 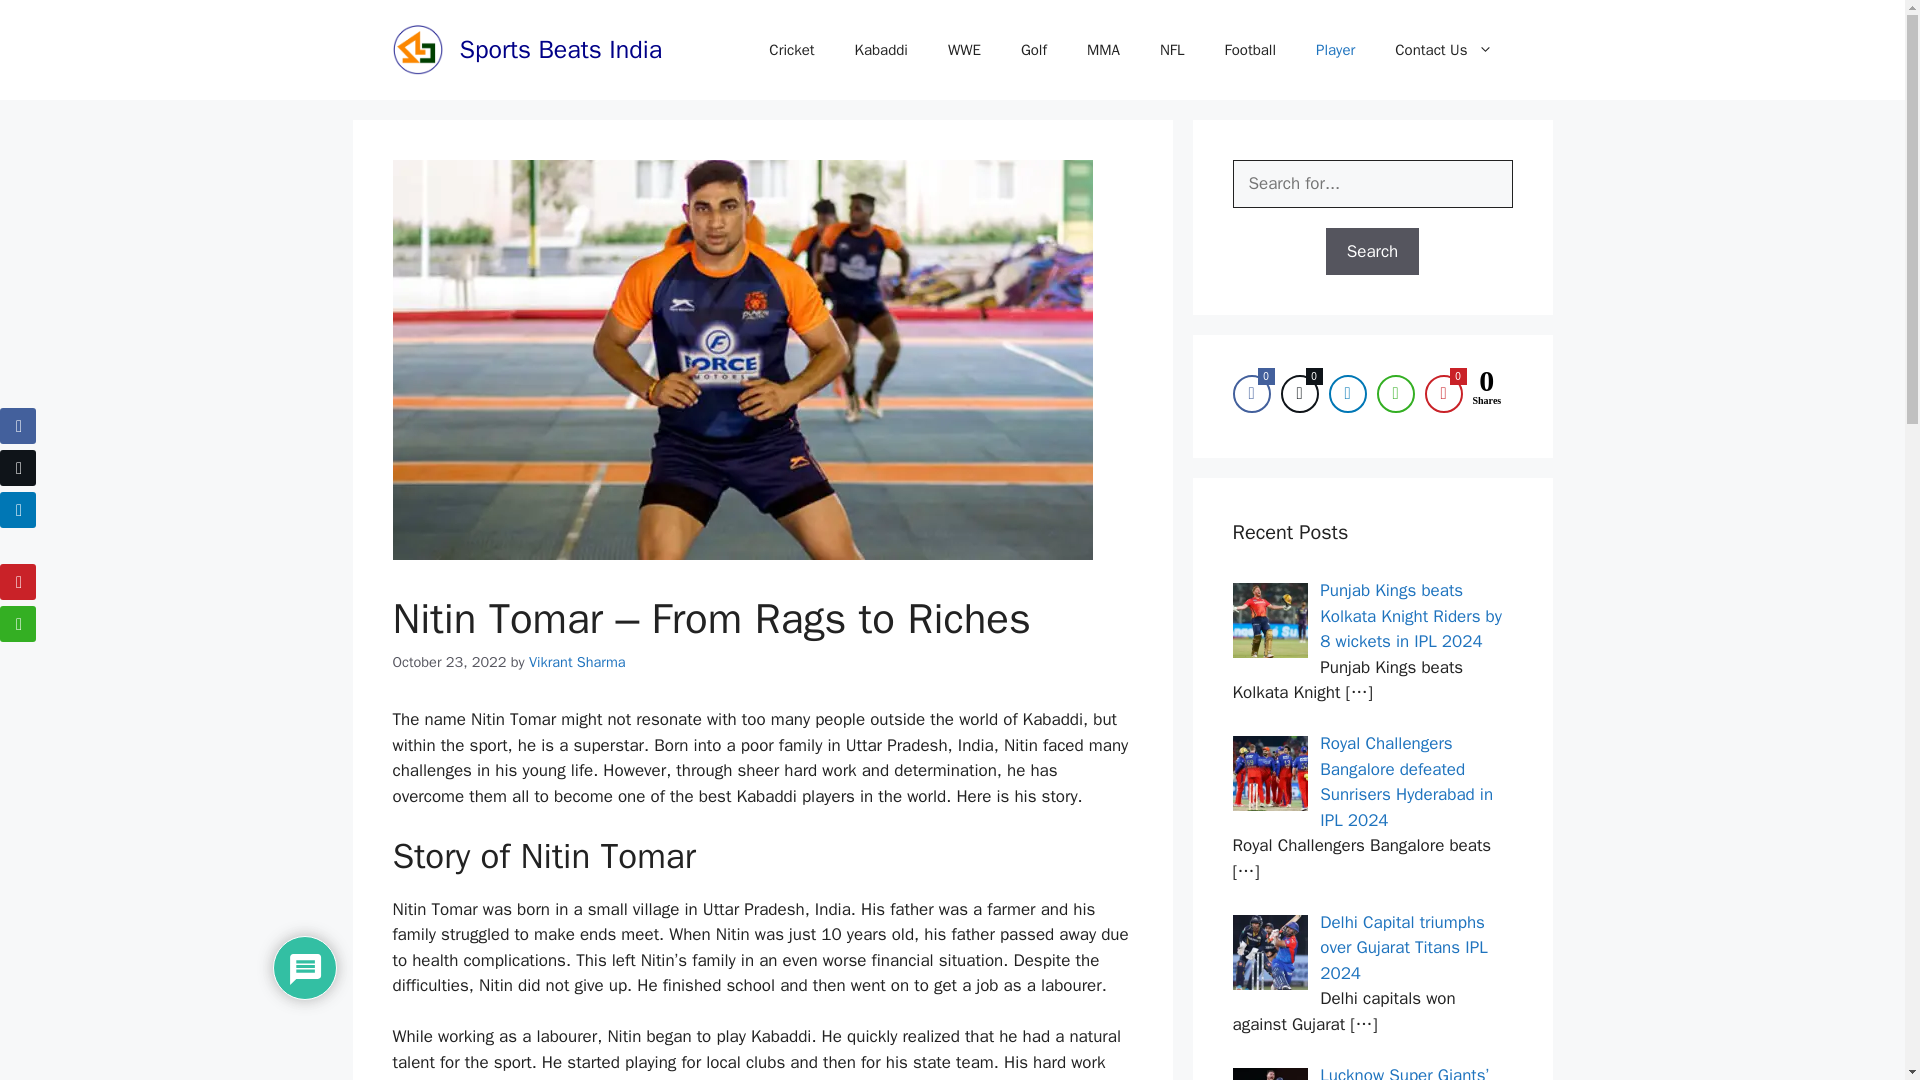 What do you see at coordinates (577, 662) in the screenshot?
I see `View all posts by Vikrant Sharma` at bounding box center [577, 662].